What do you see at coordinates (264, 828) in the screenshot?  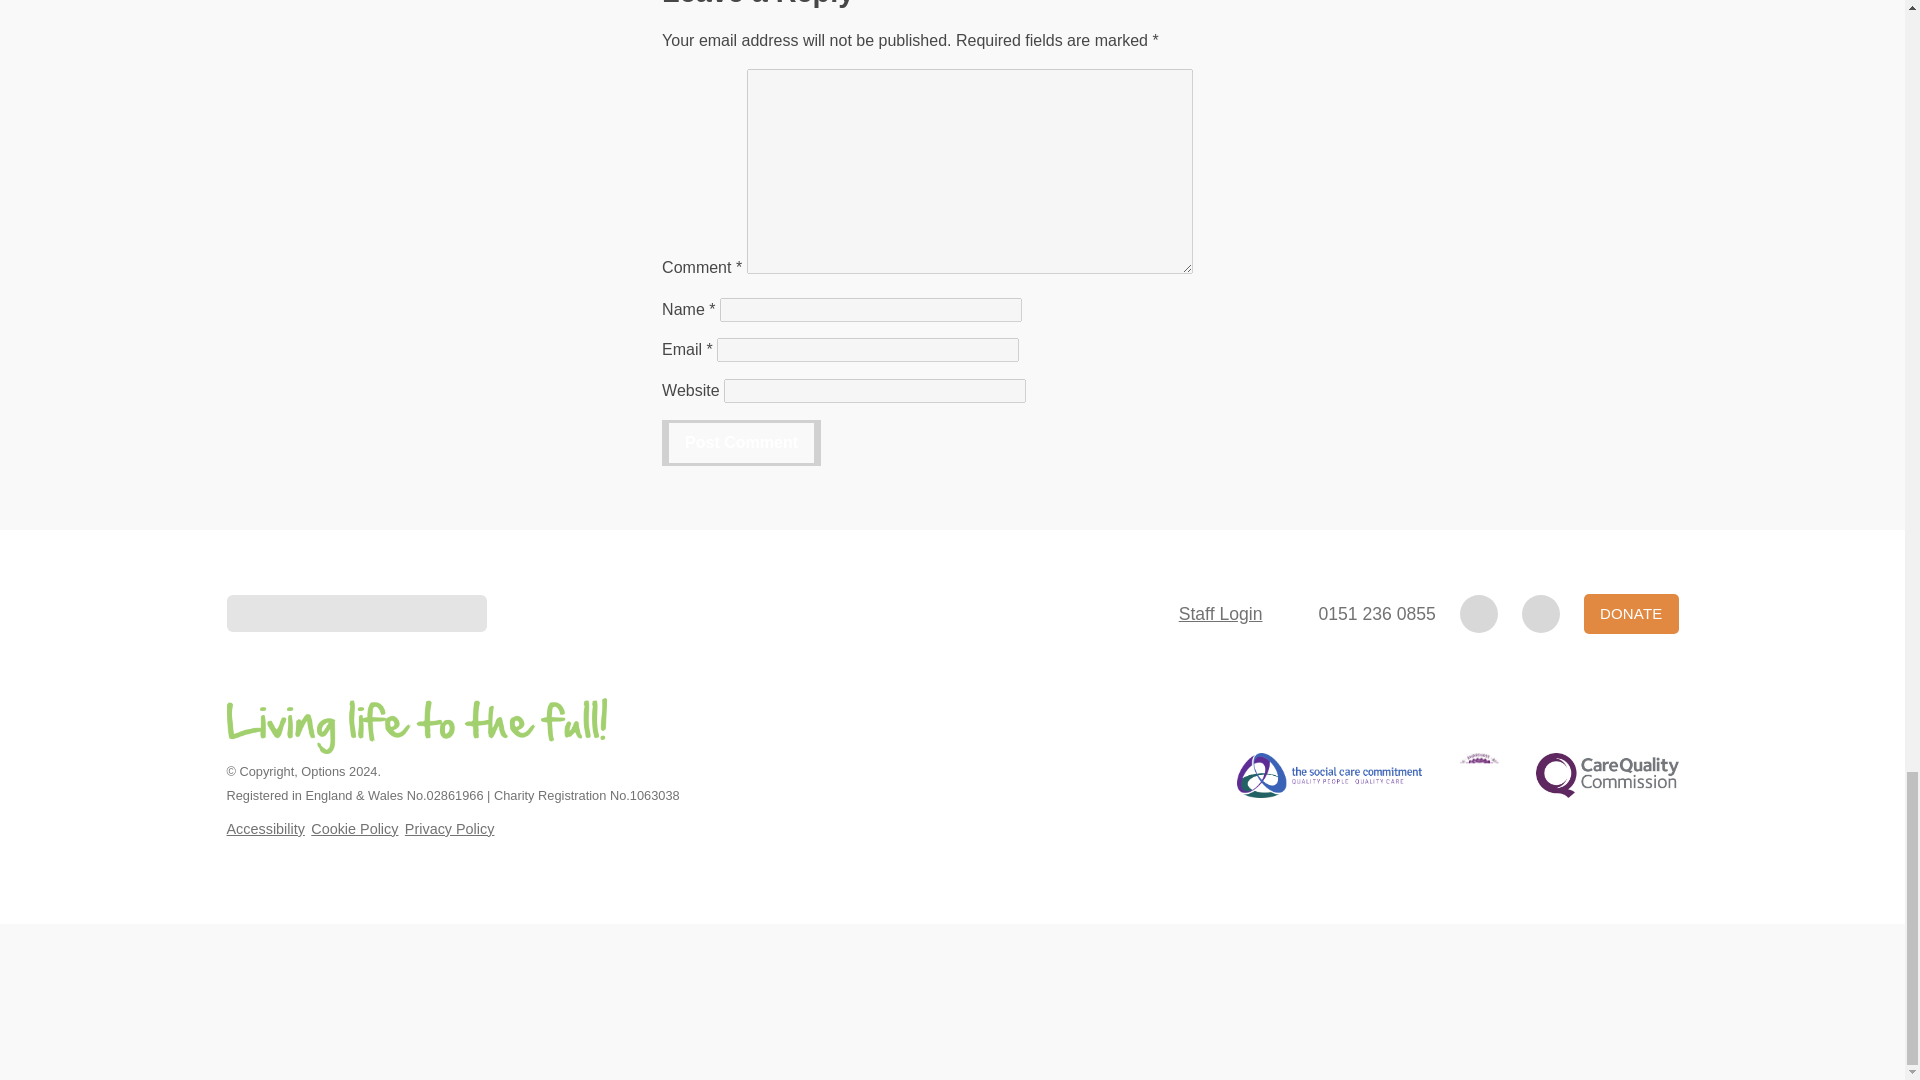 I see `Accessibility` at bounding box center [264, 828].